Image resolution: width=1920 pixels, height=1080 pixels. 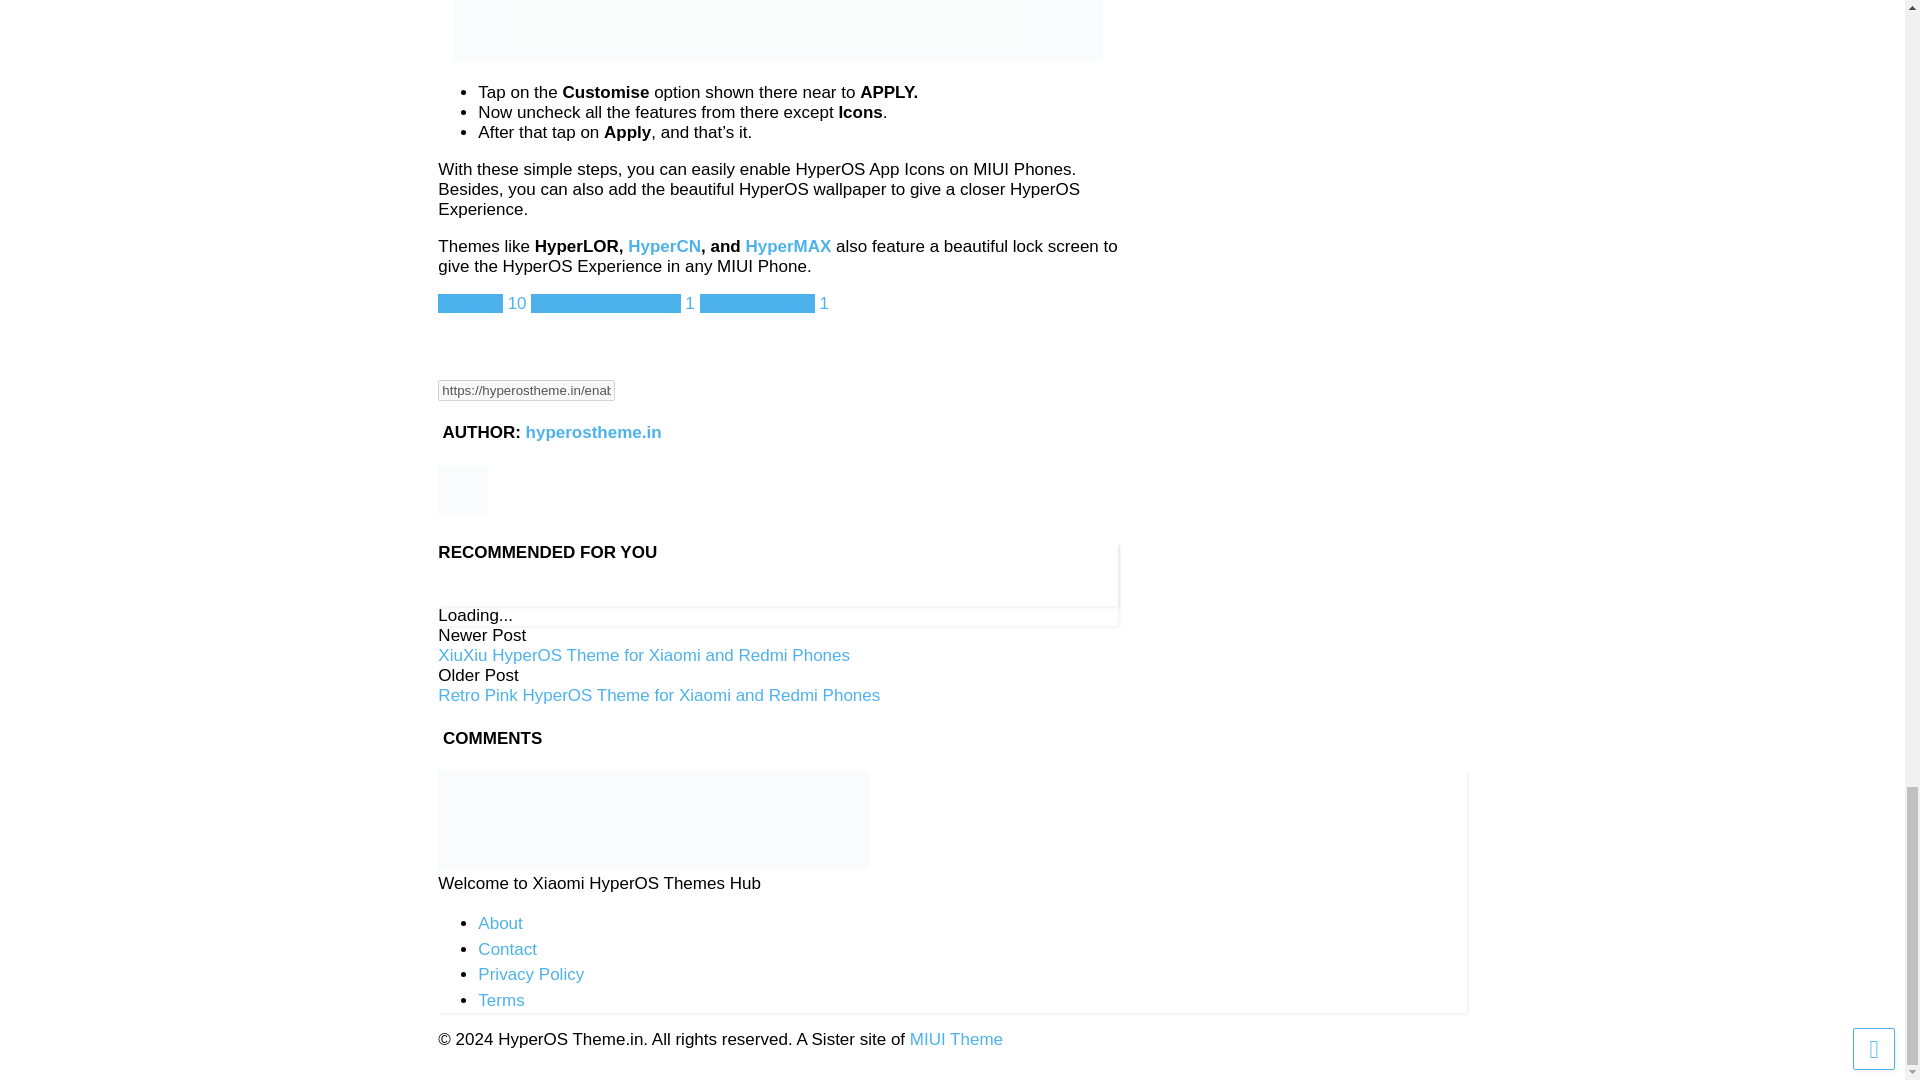 I want to click on Retro Pink HyperOS Theme for Xiaomi and Redmi Phones, so click(x=658, y=695).